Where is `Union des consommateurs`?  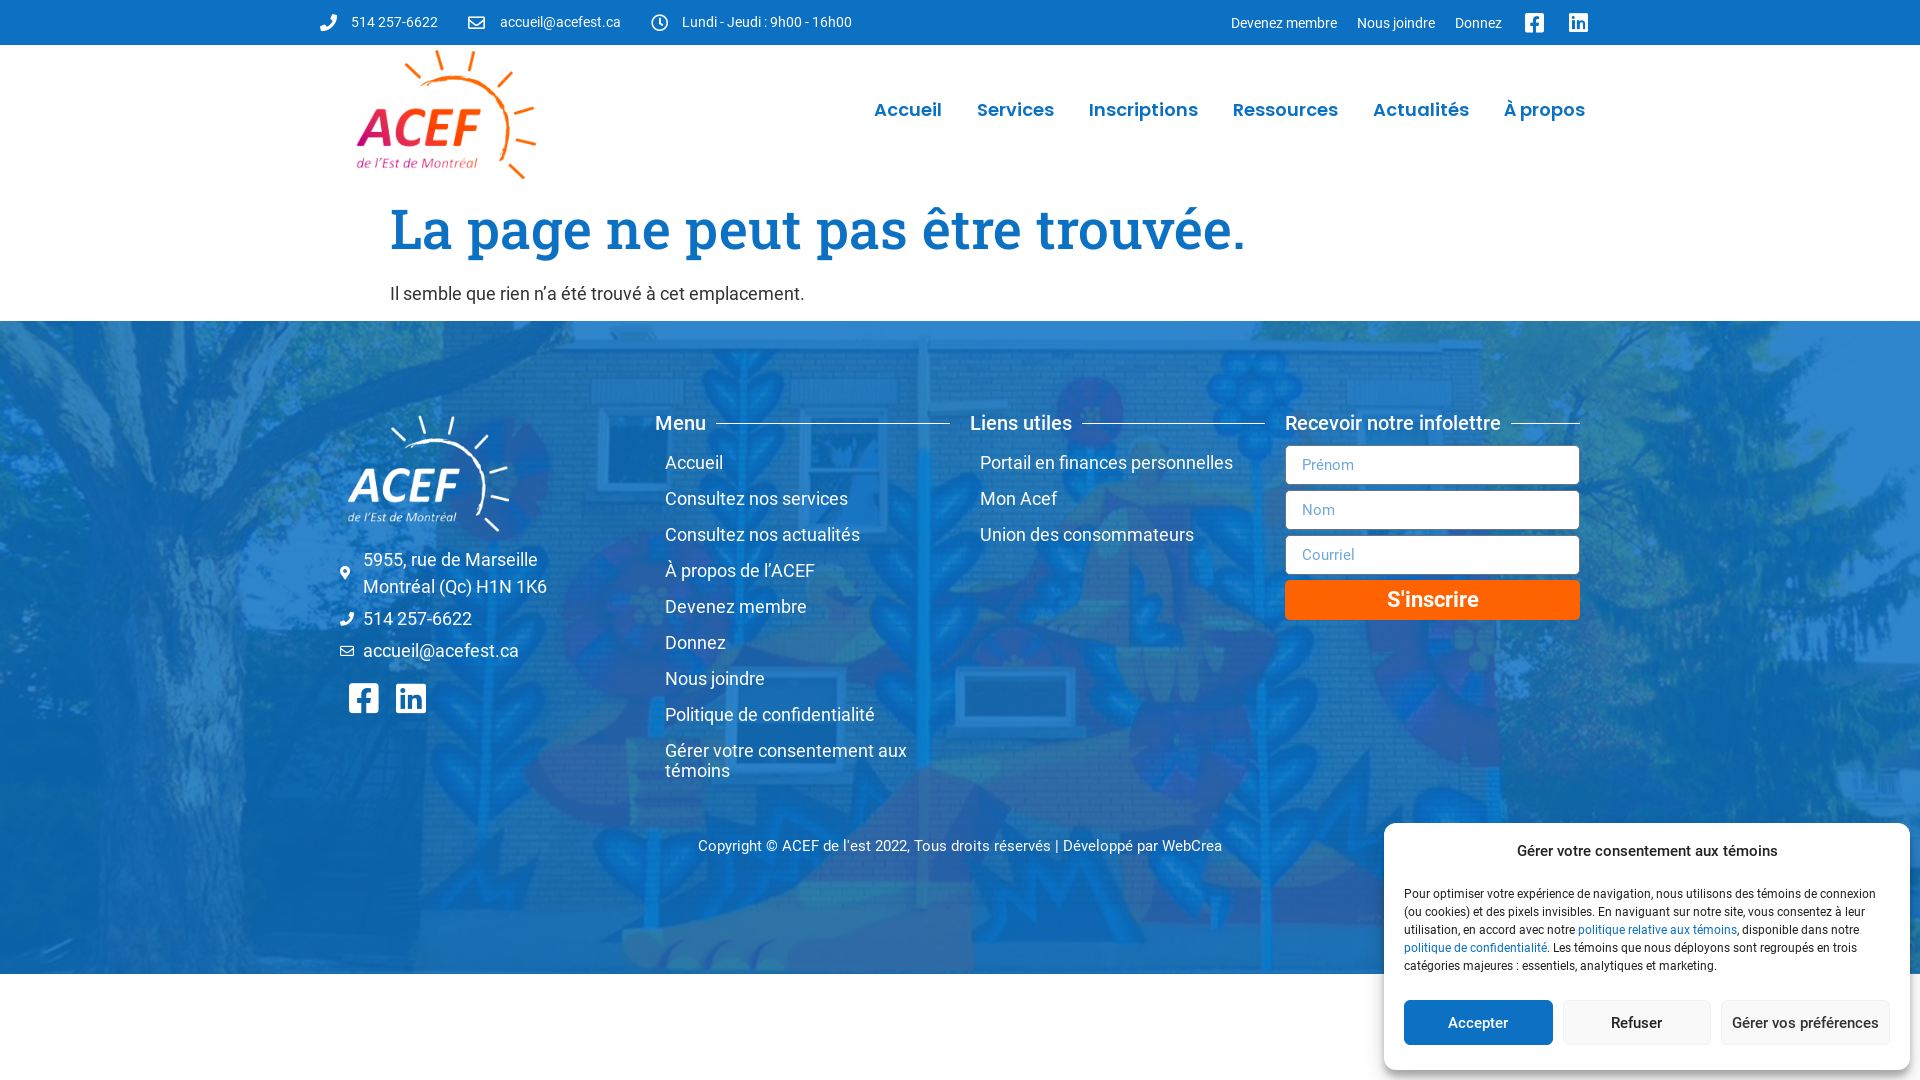
Union des consommateurs is located at coordinates (1118, 535).